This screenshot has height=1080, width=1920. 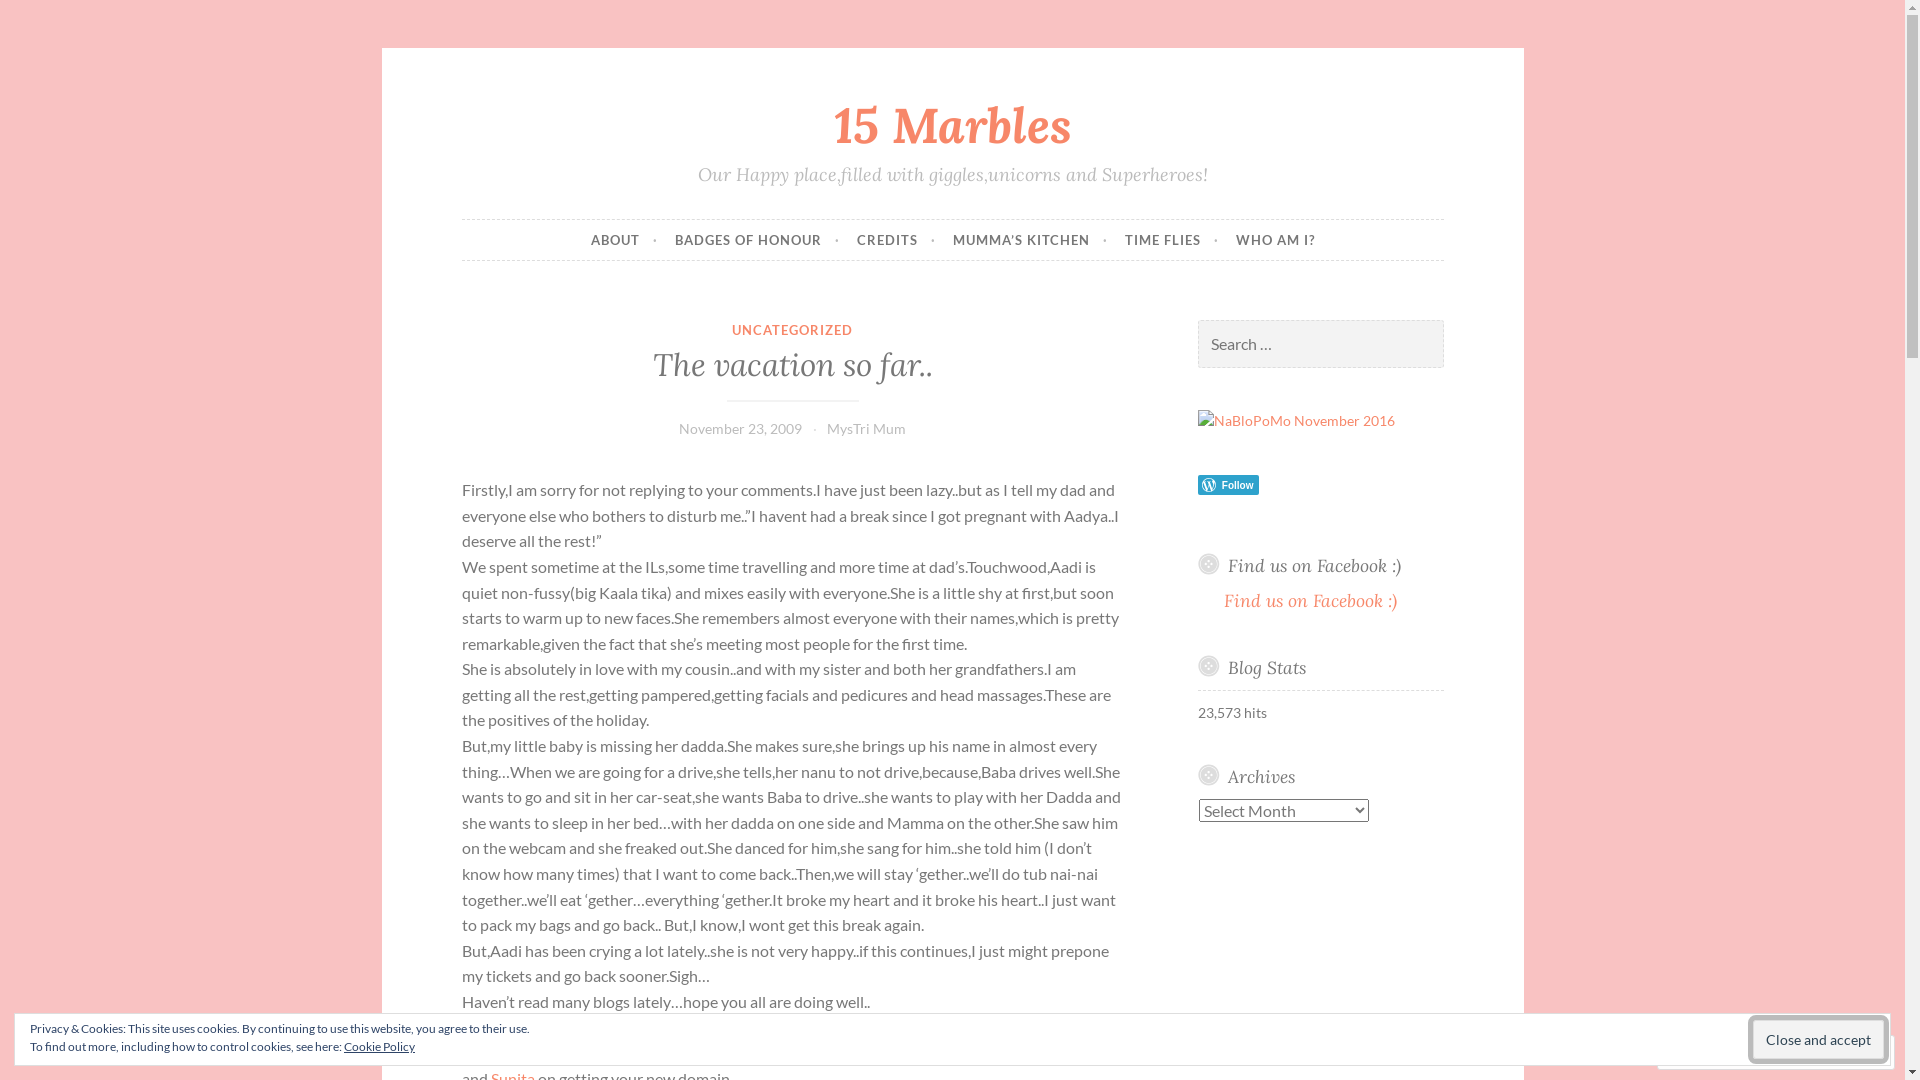 What do you see at coordinates (1812, 1052) in the screenshot?
I see `Follow` at bounding box center [1812, 1052].